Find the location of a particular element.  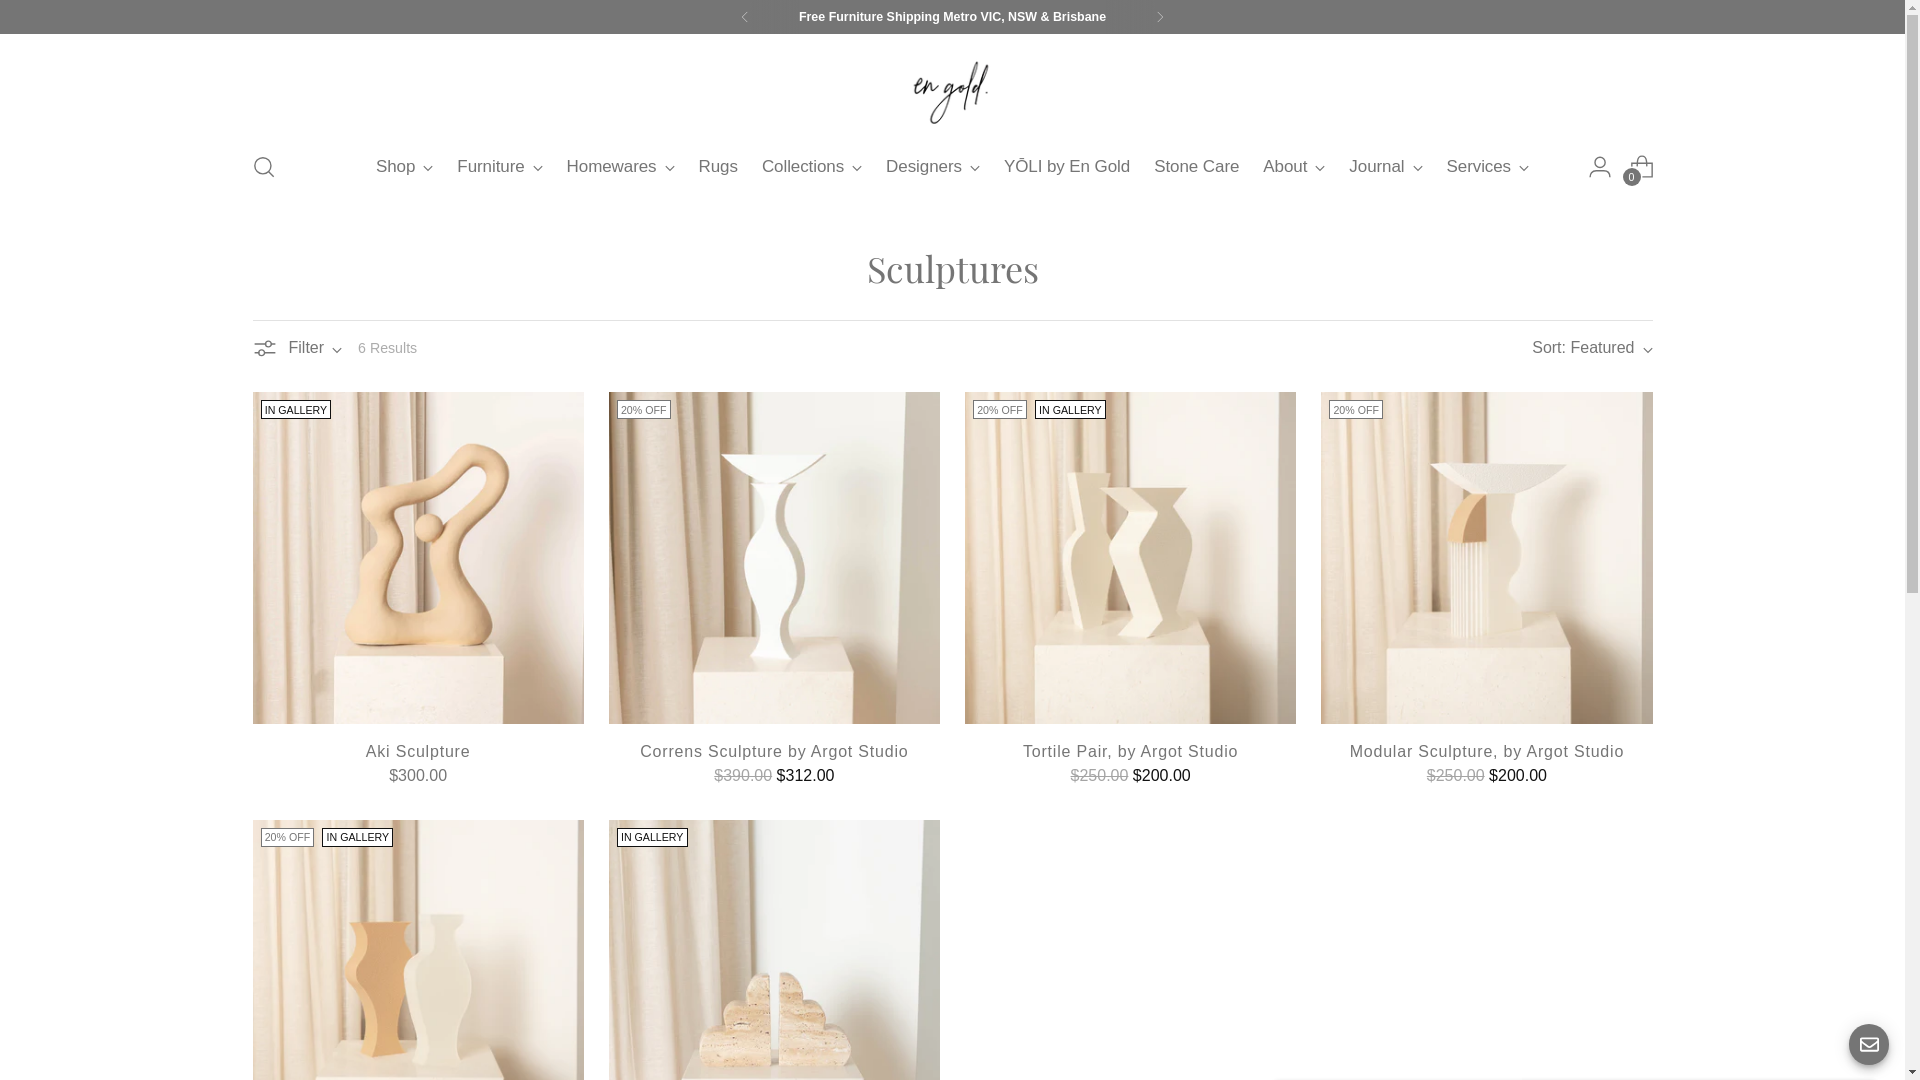

Next is located at coordinates (1160, 17).